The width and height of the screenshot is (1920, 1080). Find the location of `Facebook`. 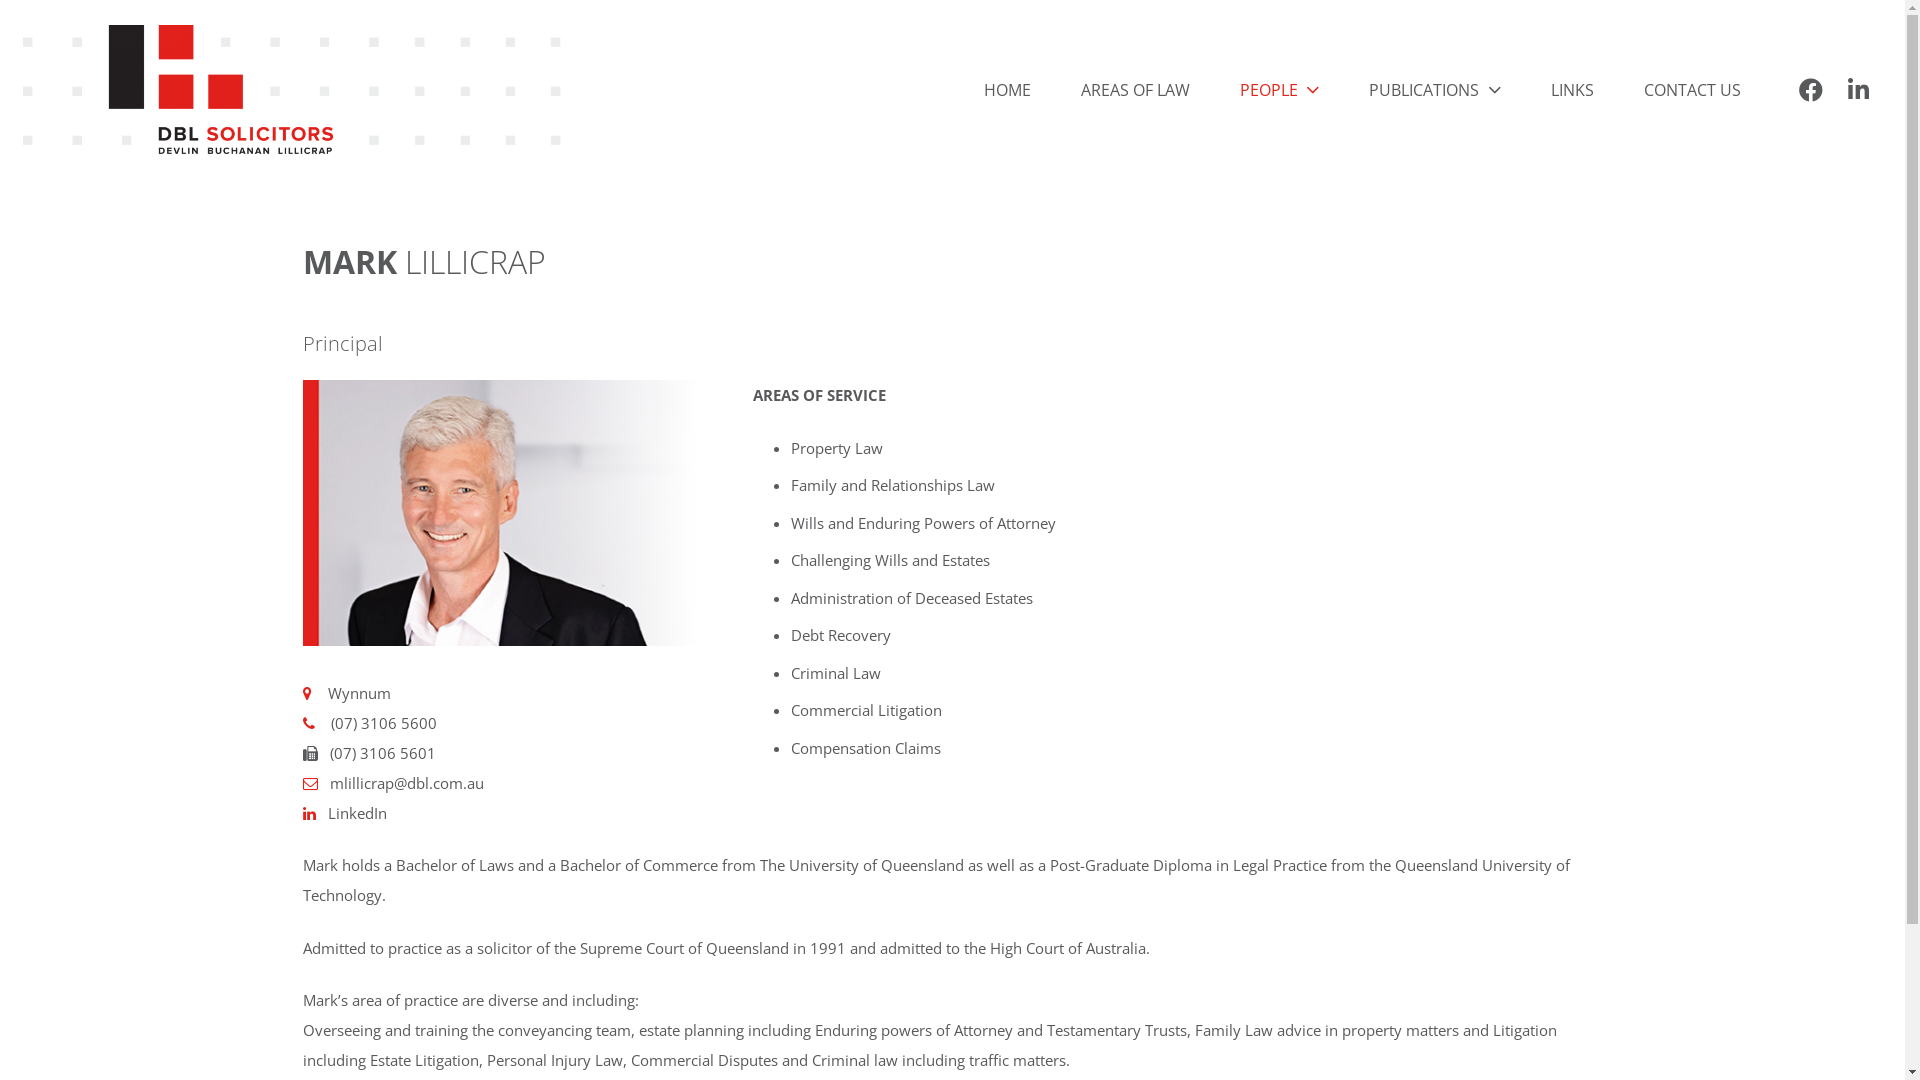

Facebook is located at coordinates (1810, 90).